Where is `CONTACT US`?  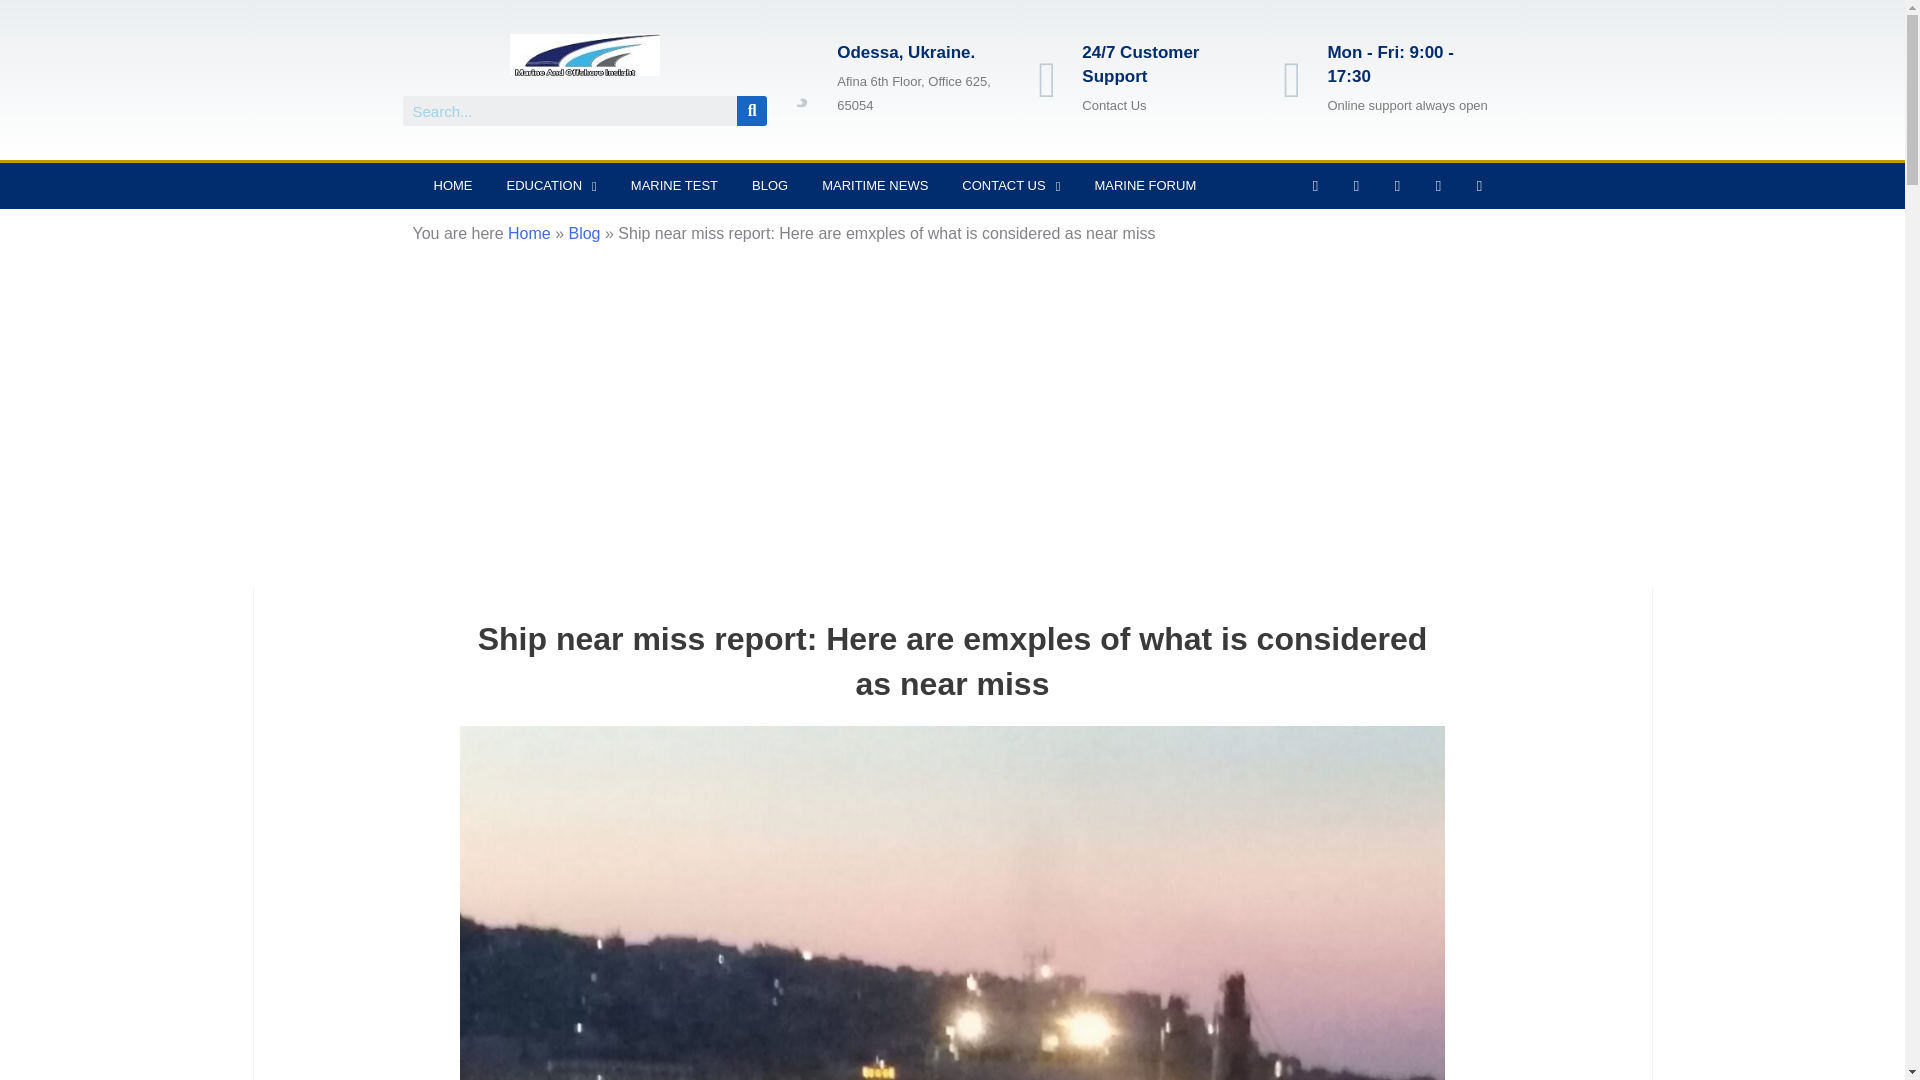
CONTACT US is located at coordinates (1010, 186).